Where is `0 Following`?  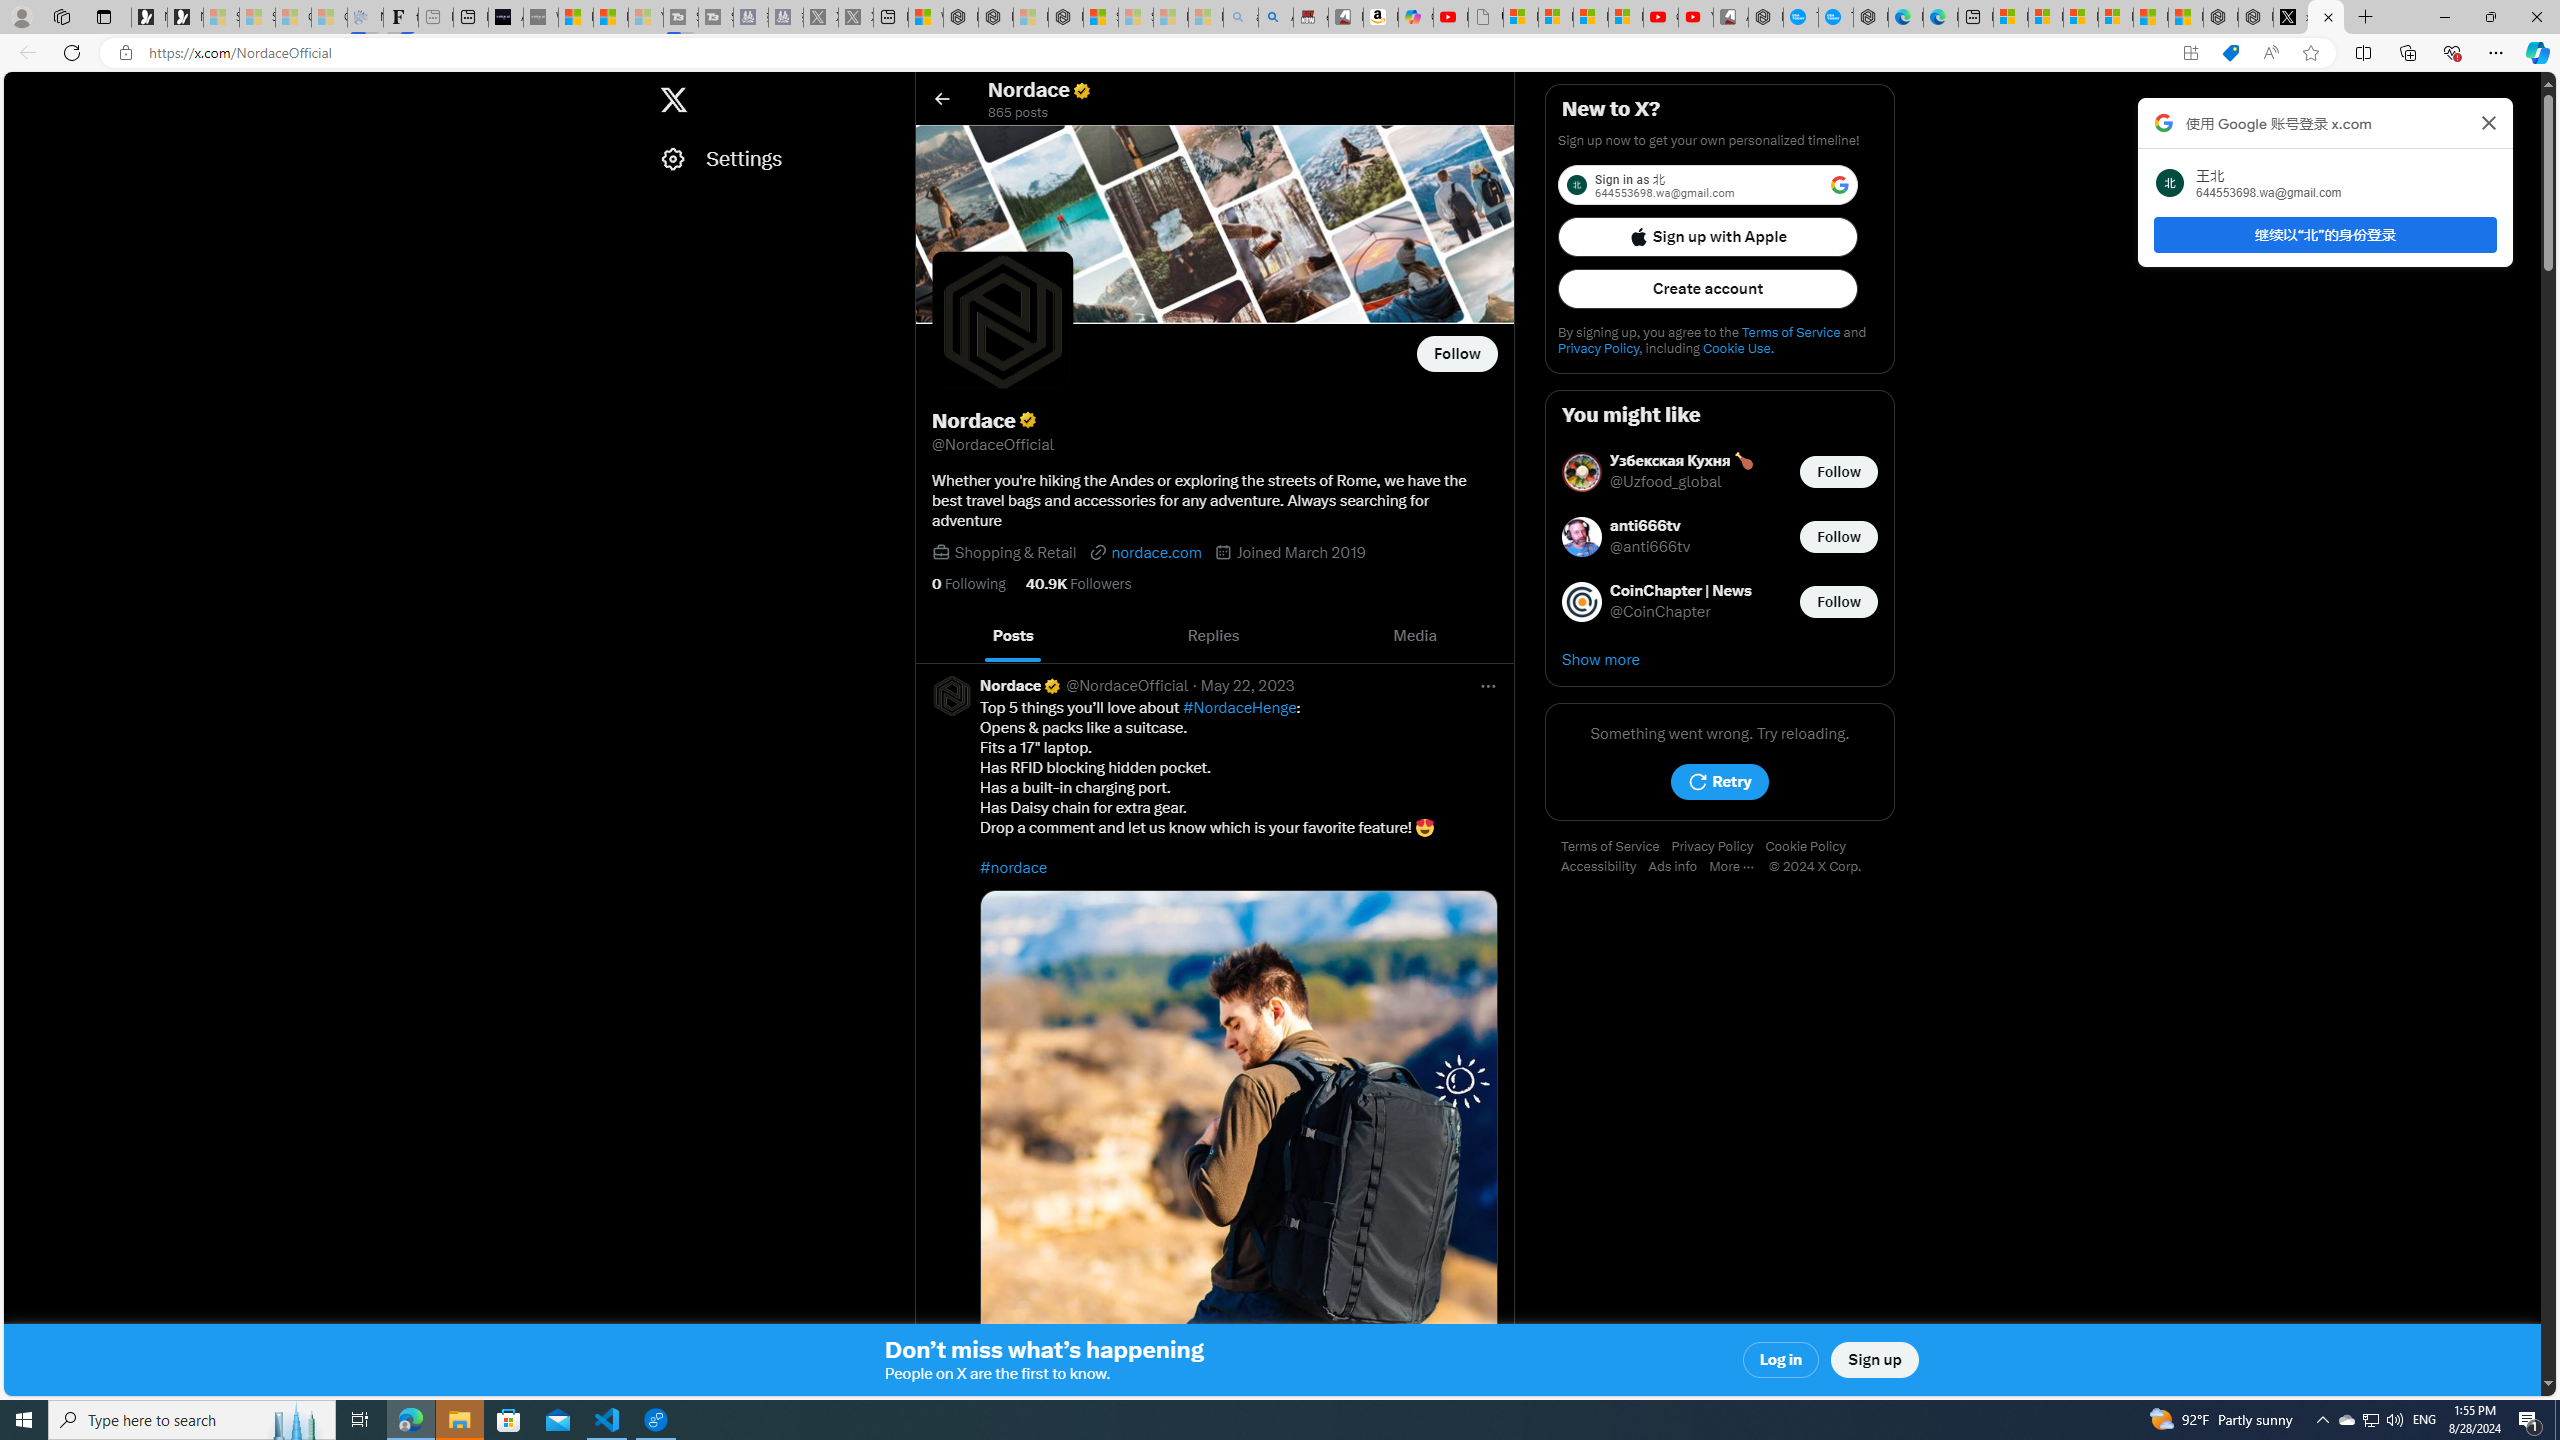
0 Following is located at coordinates (968, 583).